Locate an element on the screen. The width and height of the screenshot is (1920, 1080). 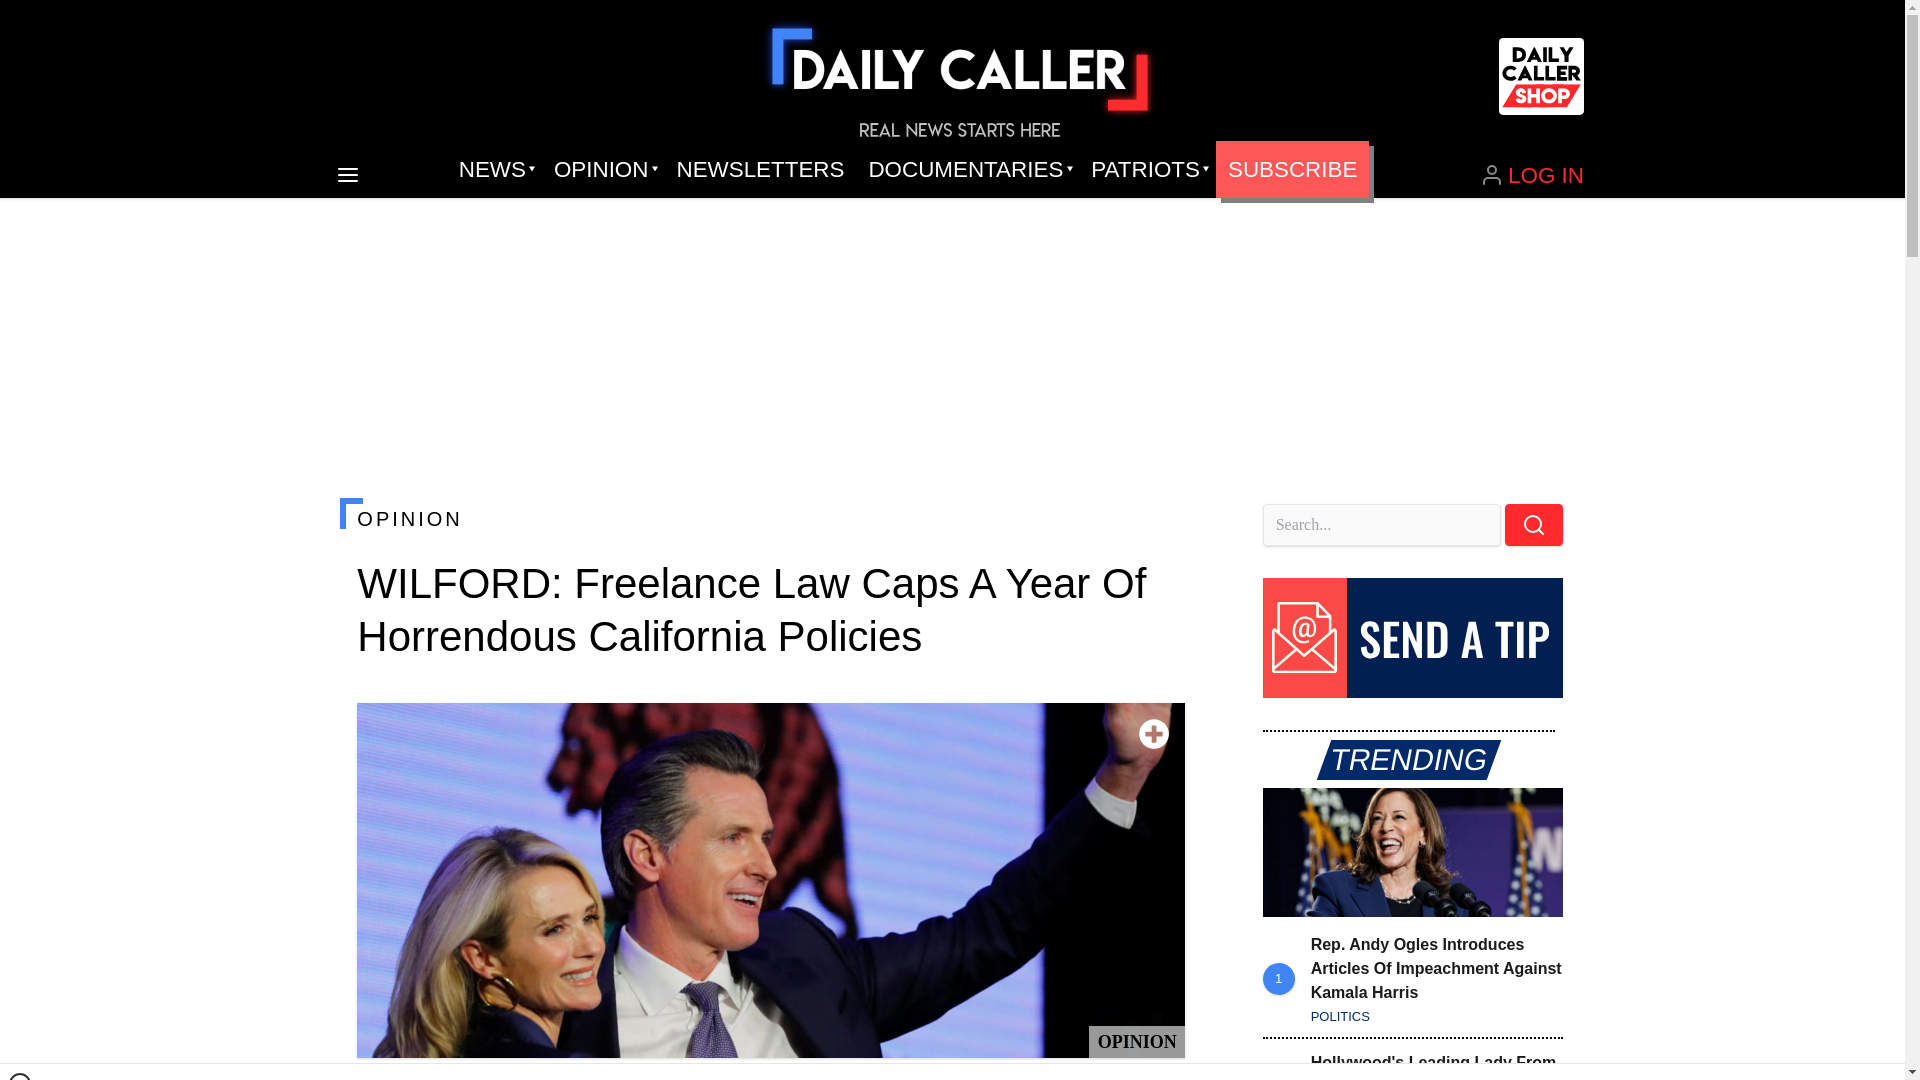
PATRIOTS is located at coordinates (1147, 170).